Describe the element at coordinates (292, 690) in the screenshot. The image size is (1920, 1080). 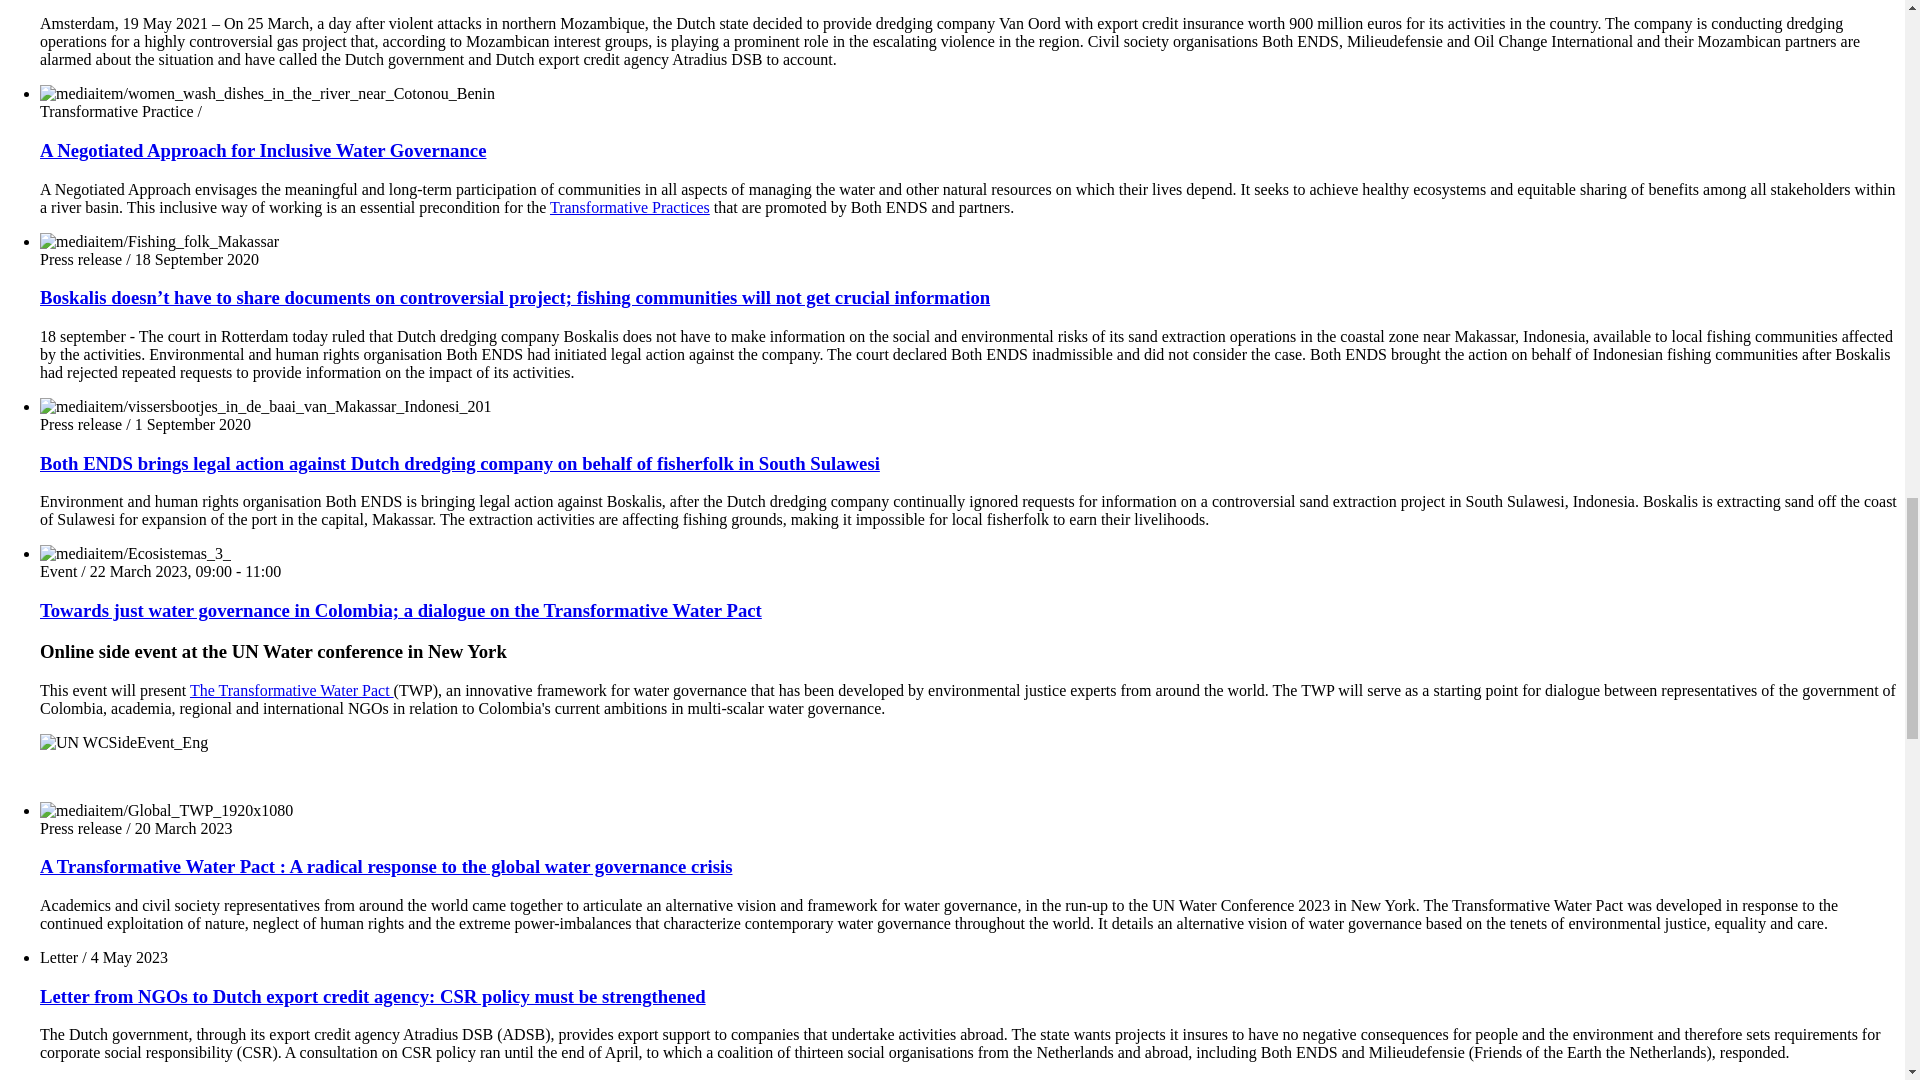
I see `The Transformative Water Pact` at that location.